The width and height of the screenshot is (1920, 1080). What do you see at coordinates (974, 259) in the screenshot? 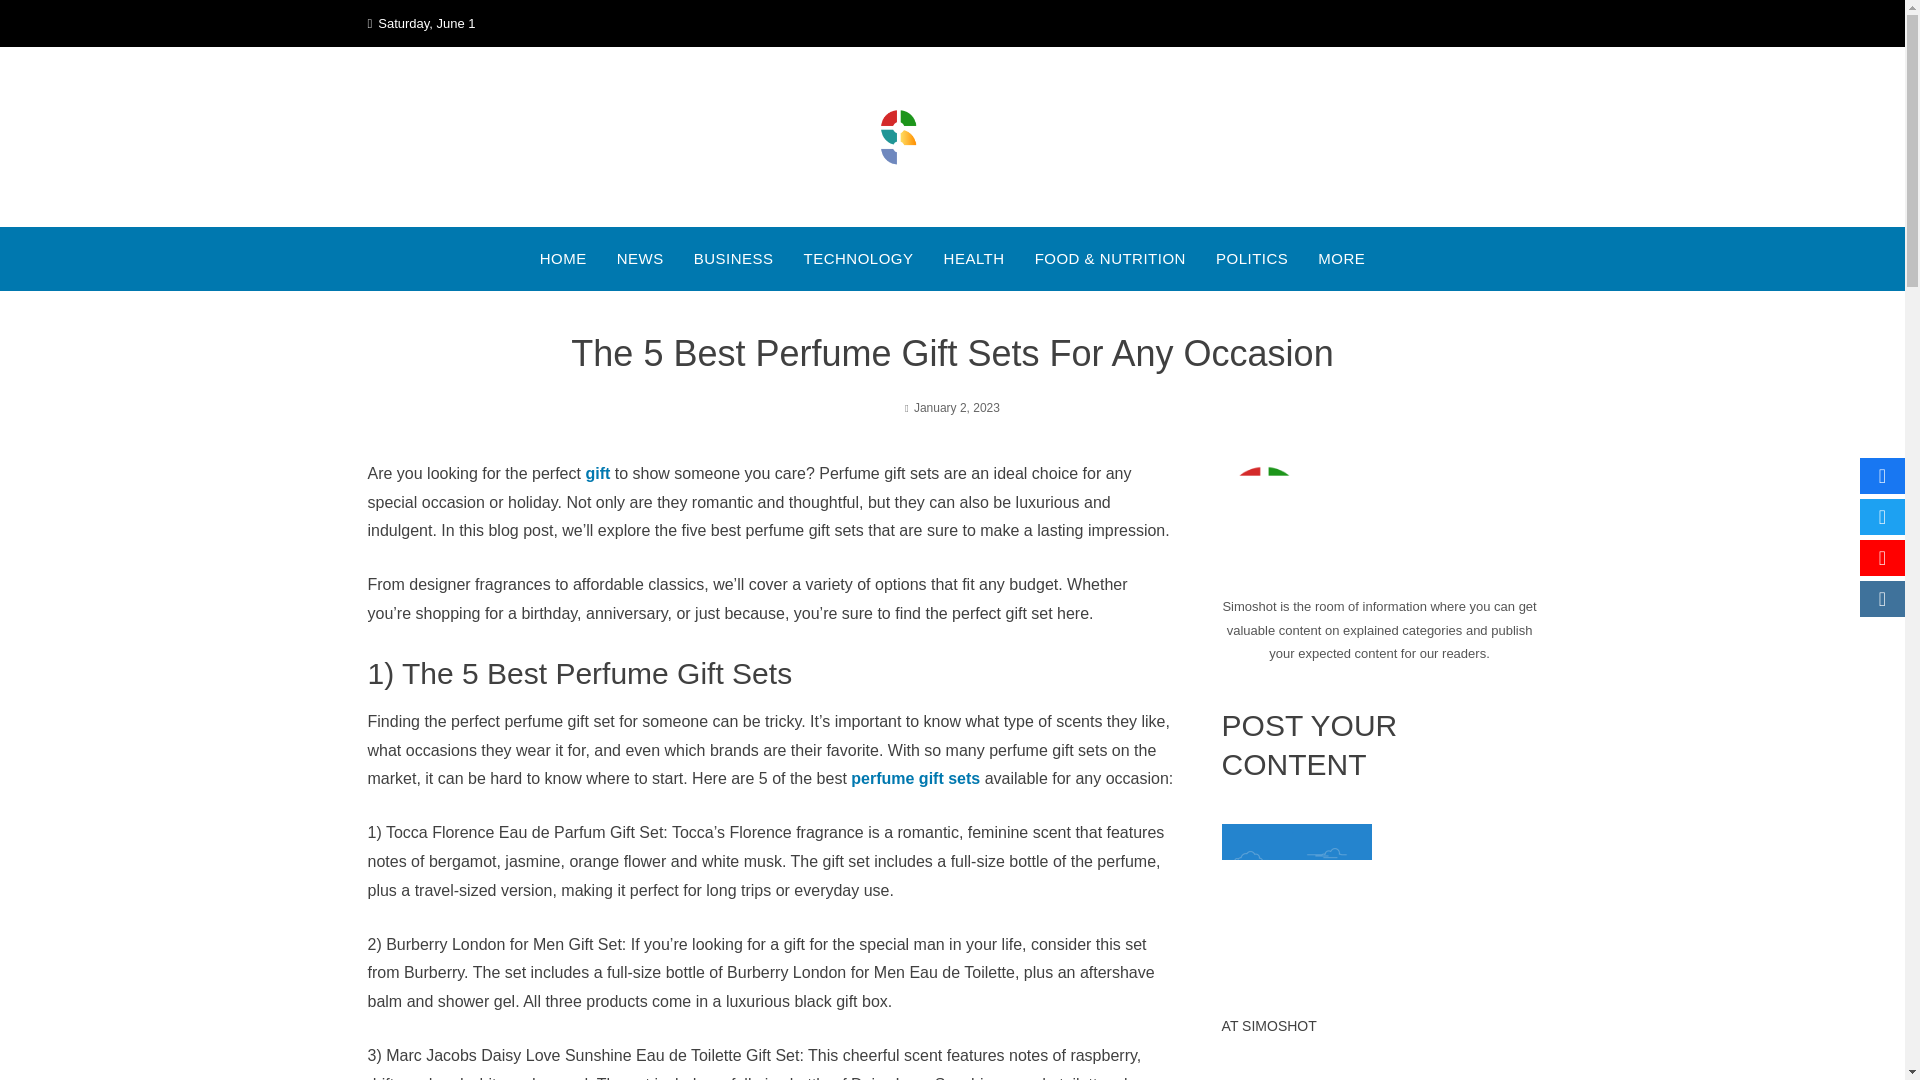
I see `HEALTH` at bounding box center [974, 259].